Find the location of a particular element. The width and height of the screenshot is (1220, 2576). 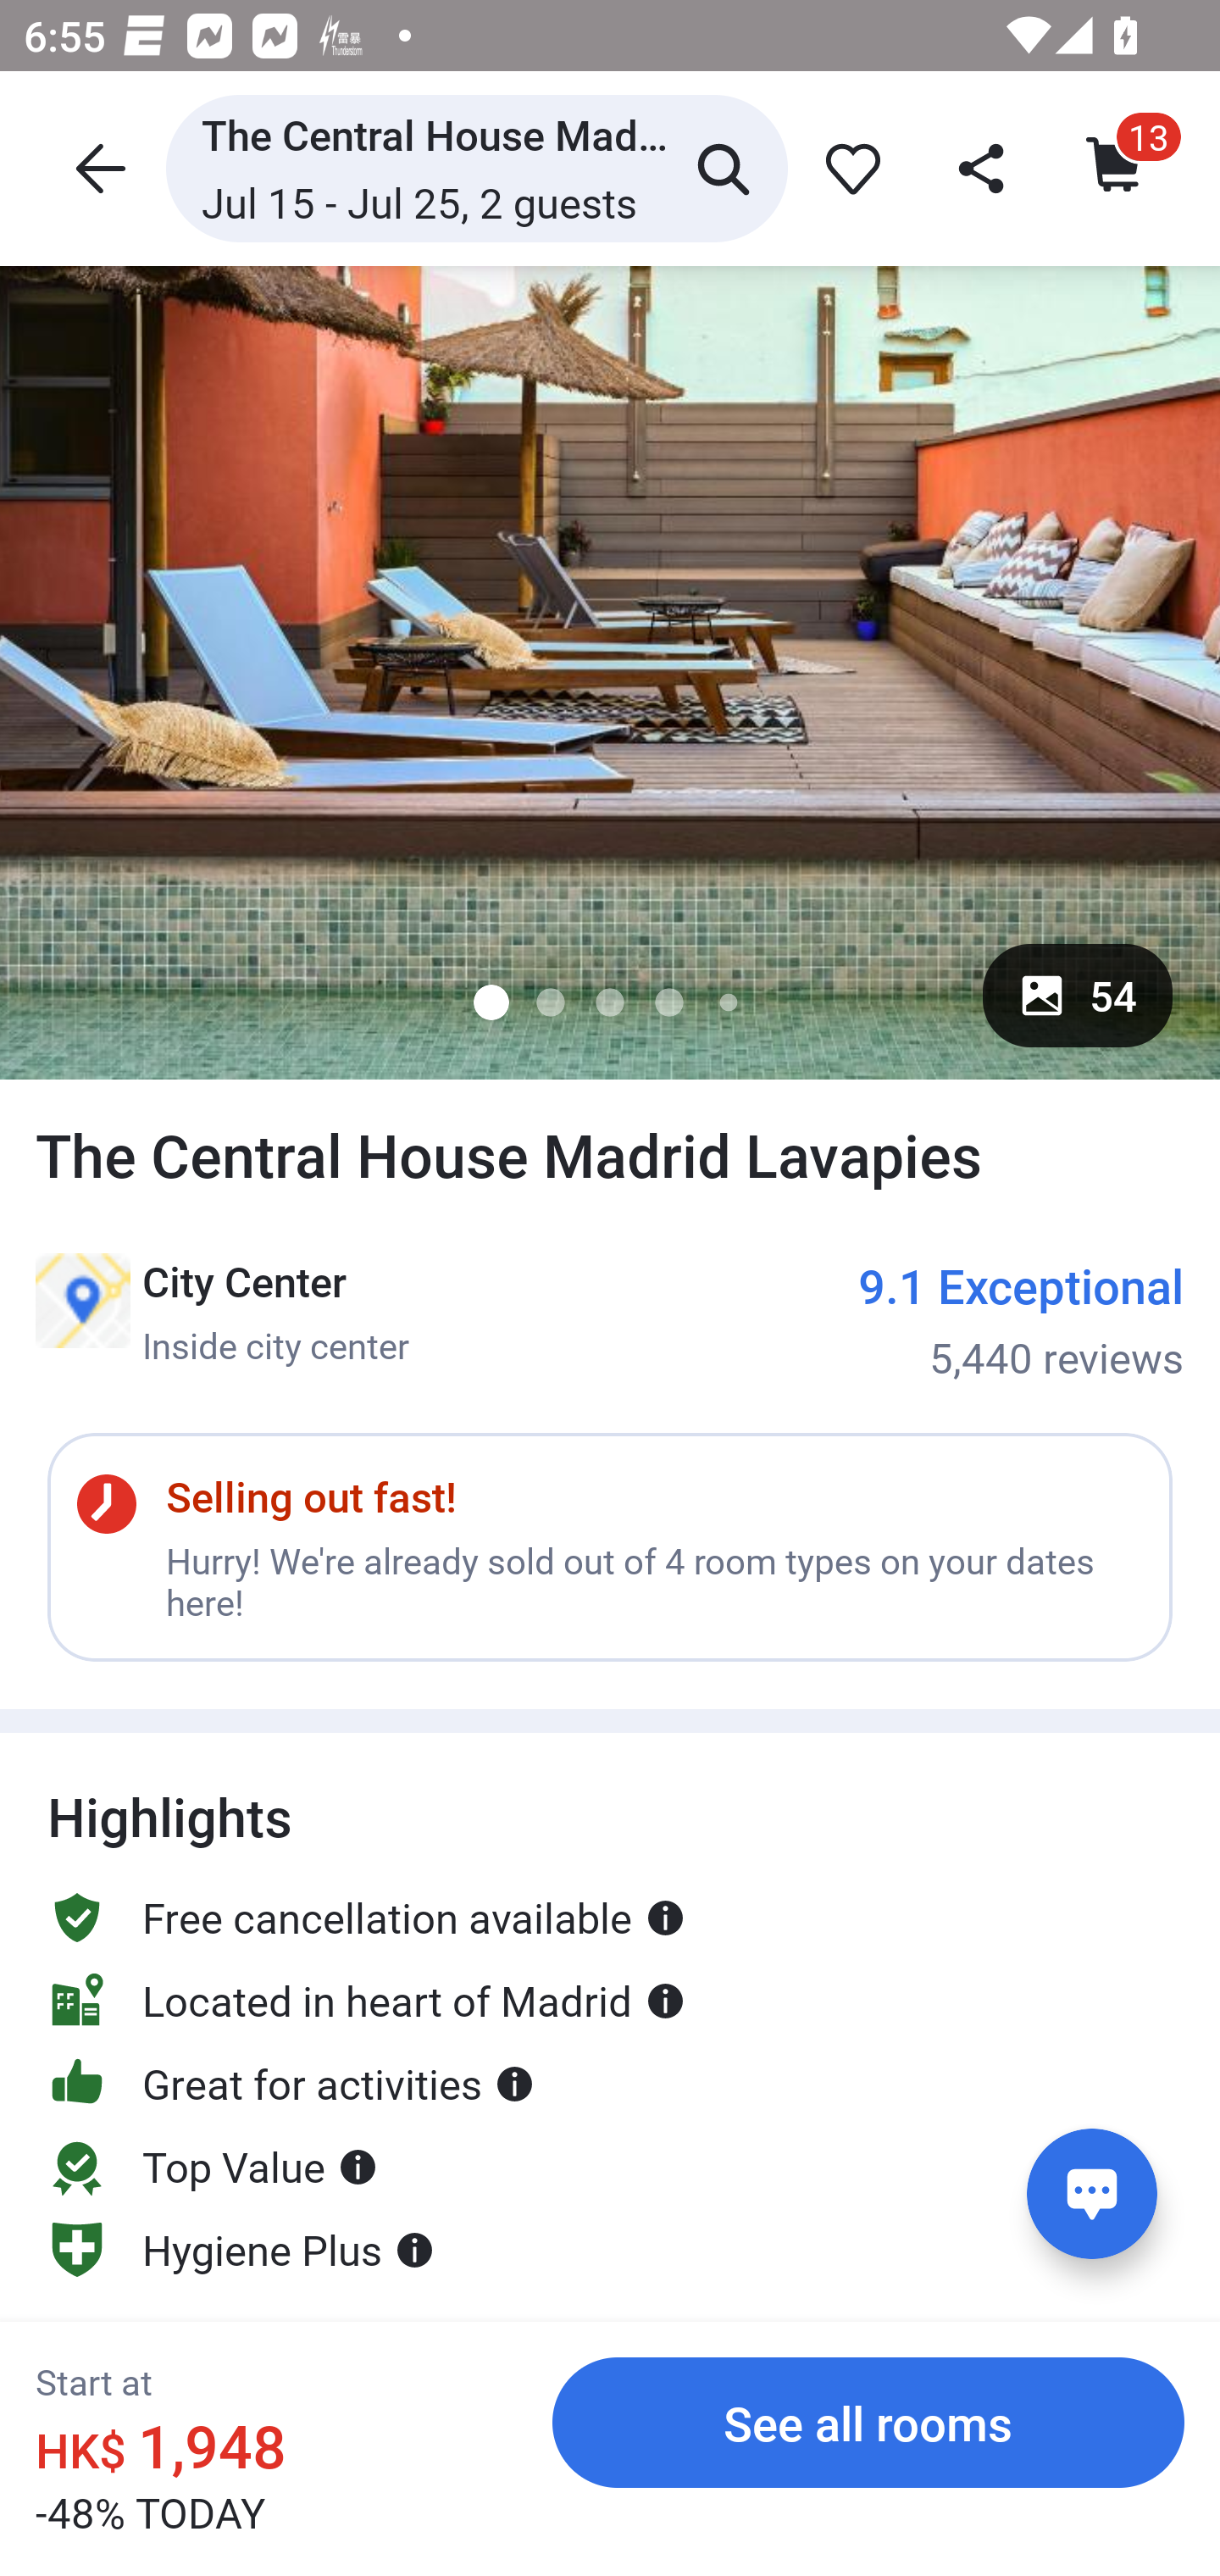

Top Value is located at coordinates (213, 2136).